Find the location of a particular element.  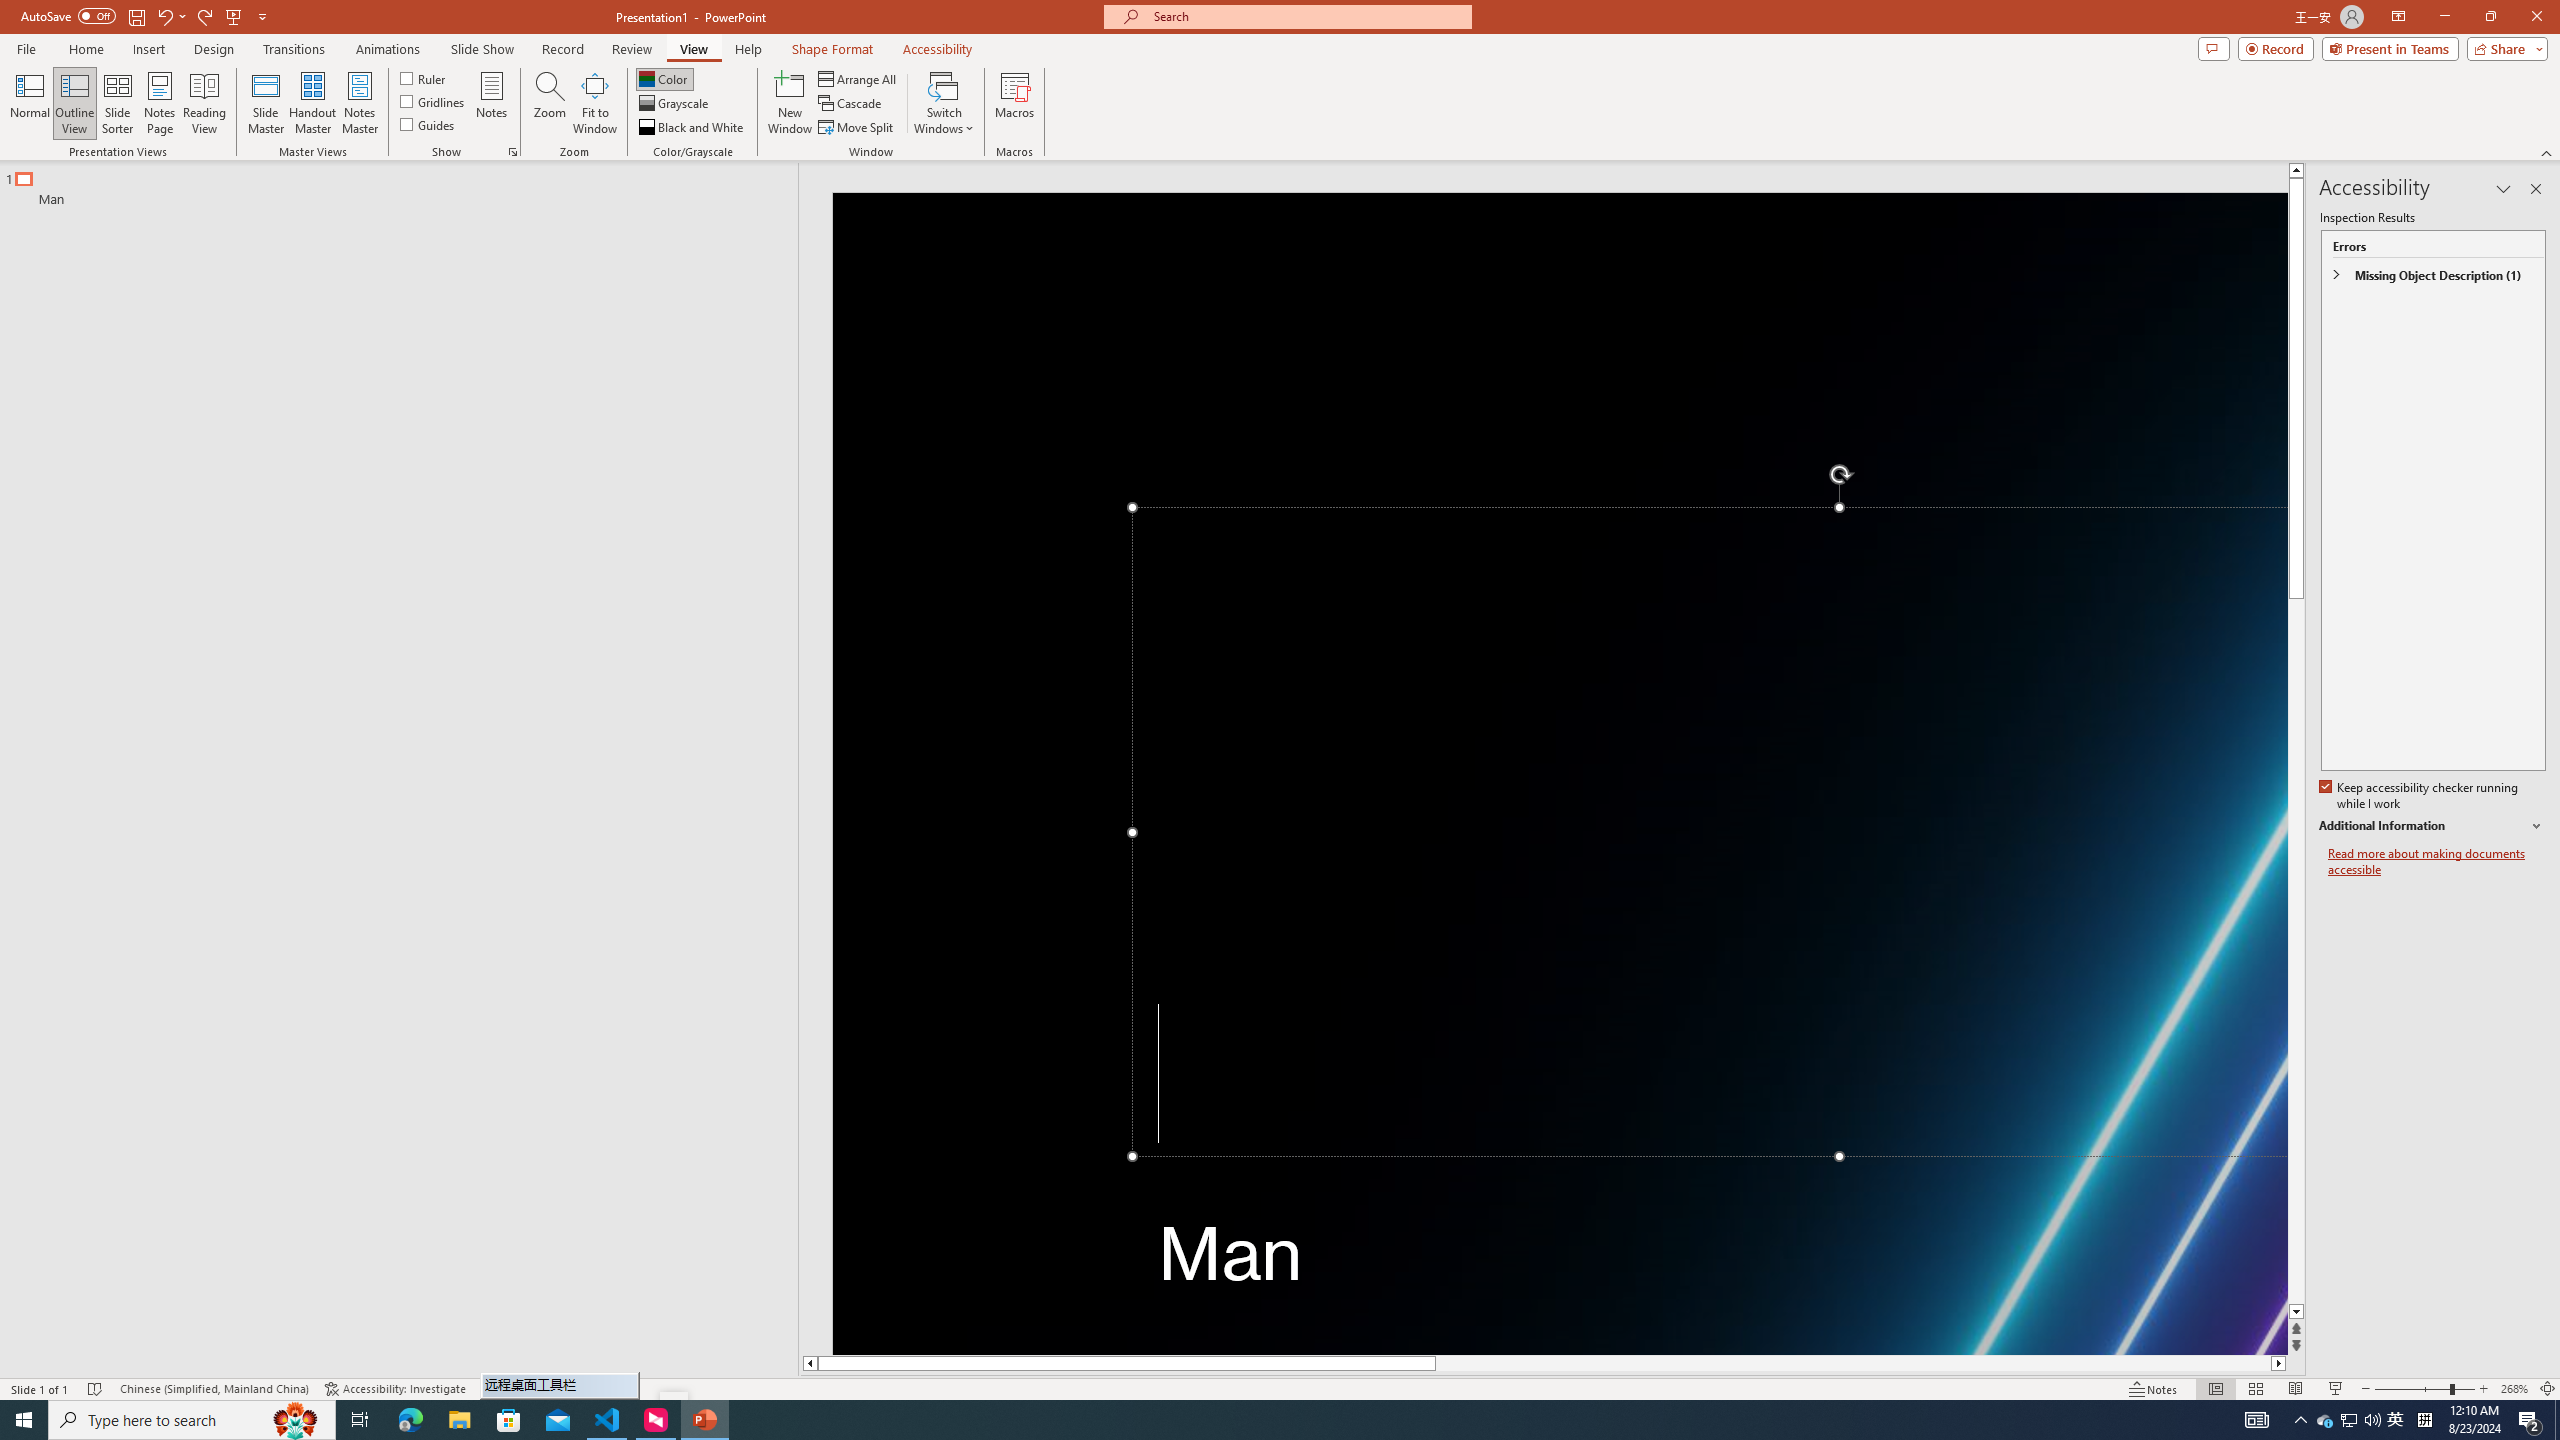

Decorative Locked is located at coordinates (1560, 774).